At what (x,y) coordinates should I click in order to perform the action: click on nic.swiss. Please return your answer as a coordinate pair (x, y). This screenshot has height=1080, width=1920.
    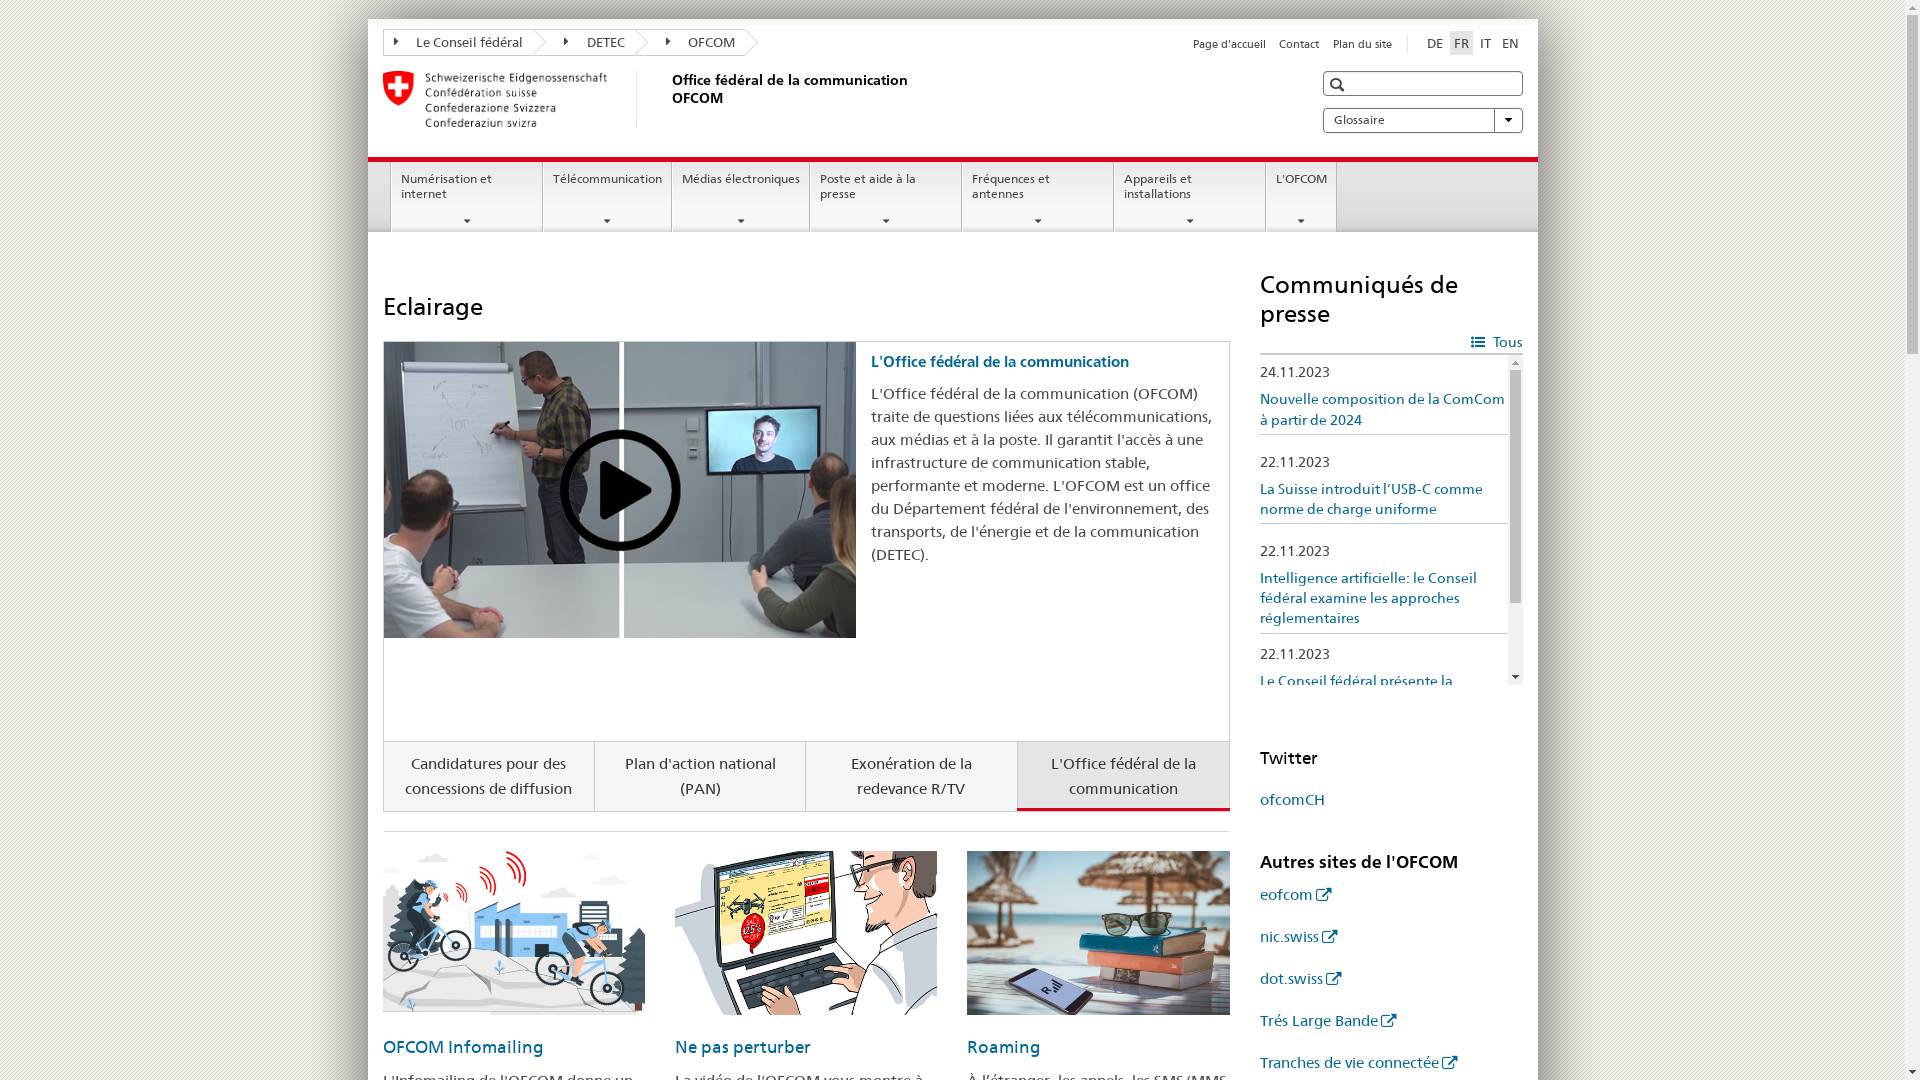
    Looking at the image, I should click on (1298, 936).